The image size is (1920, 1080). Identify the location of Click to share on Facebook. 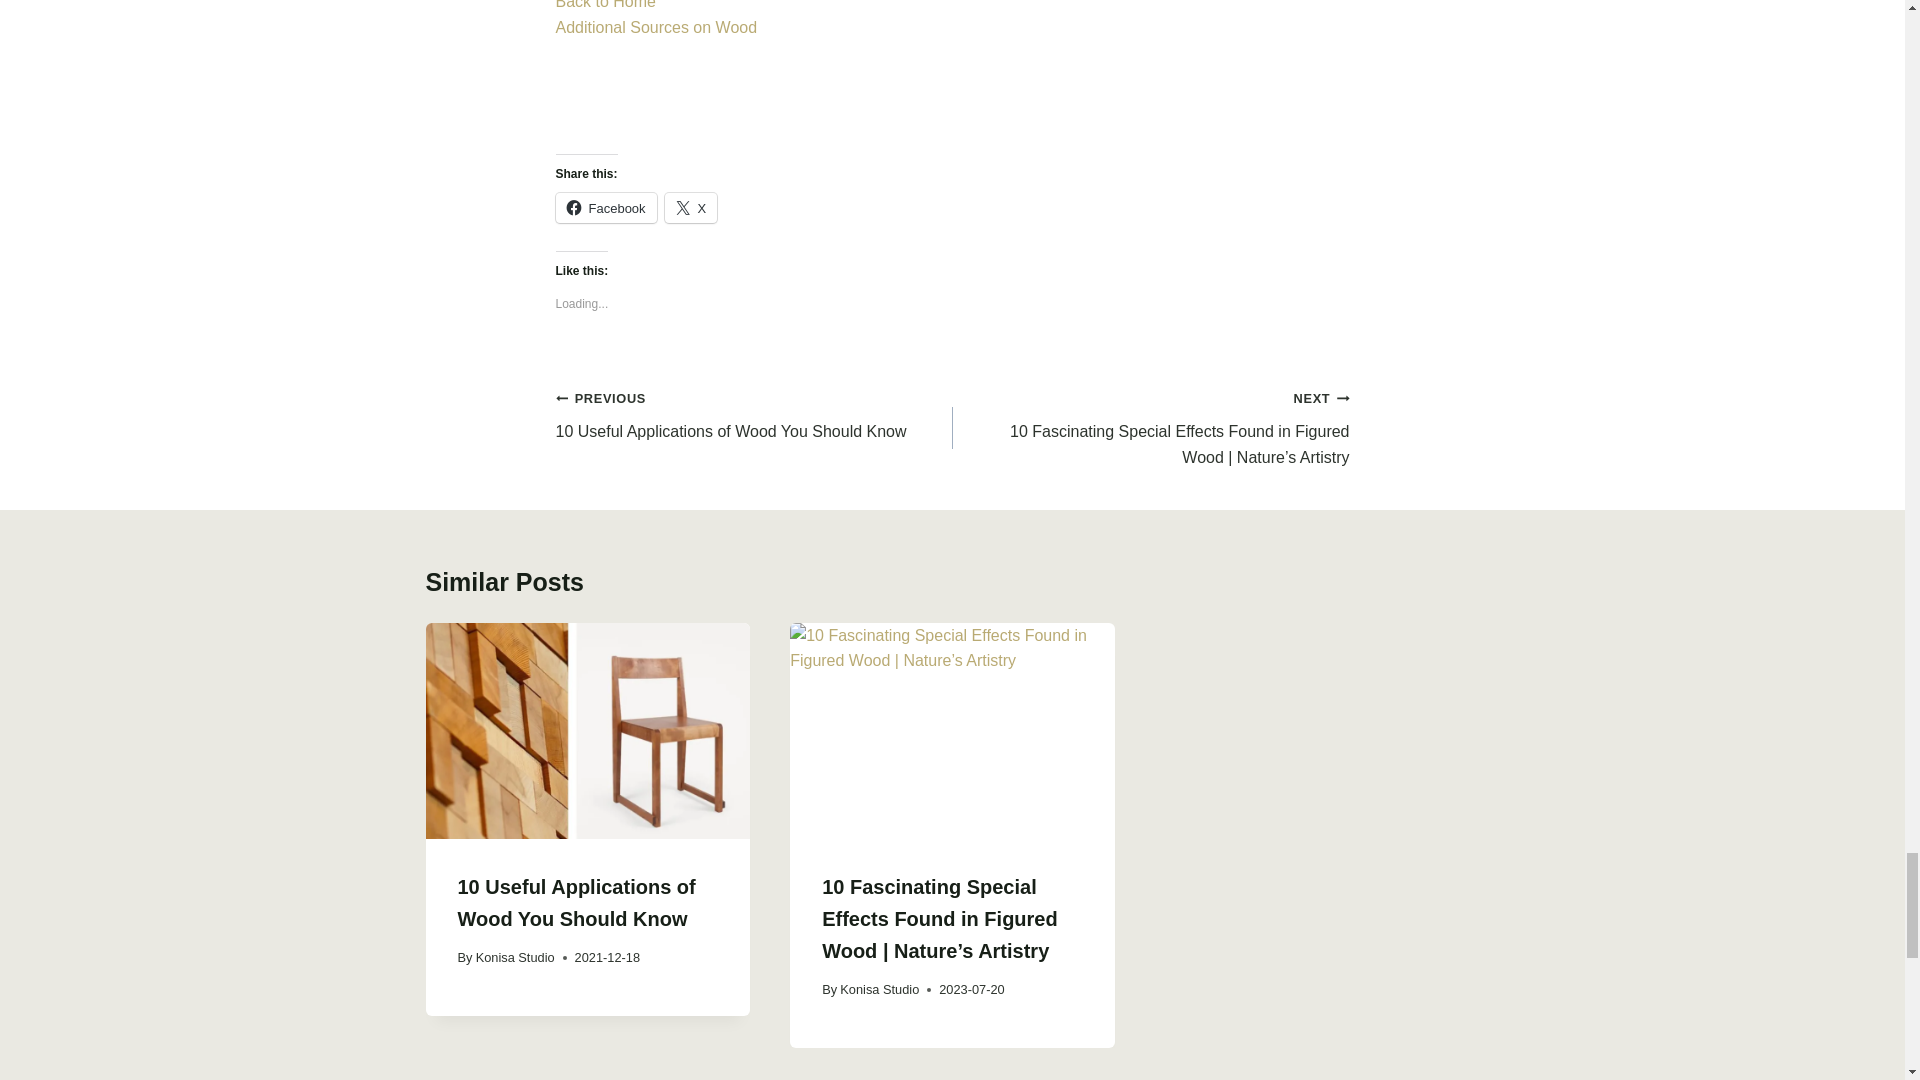
(606, 208).